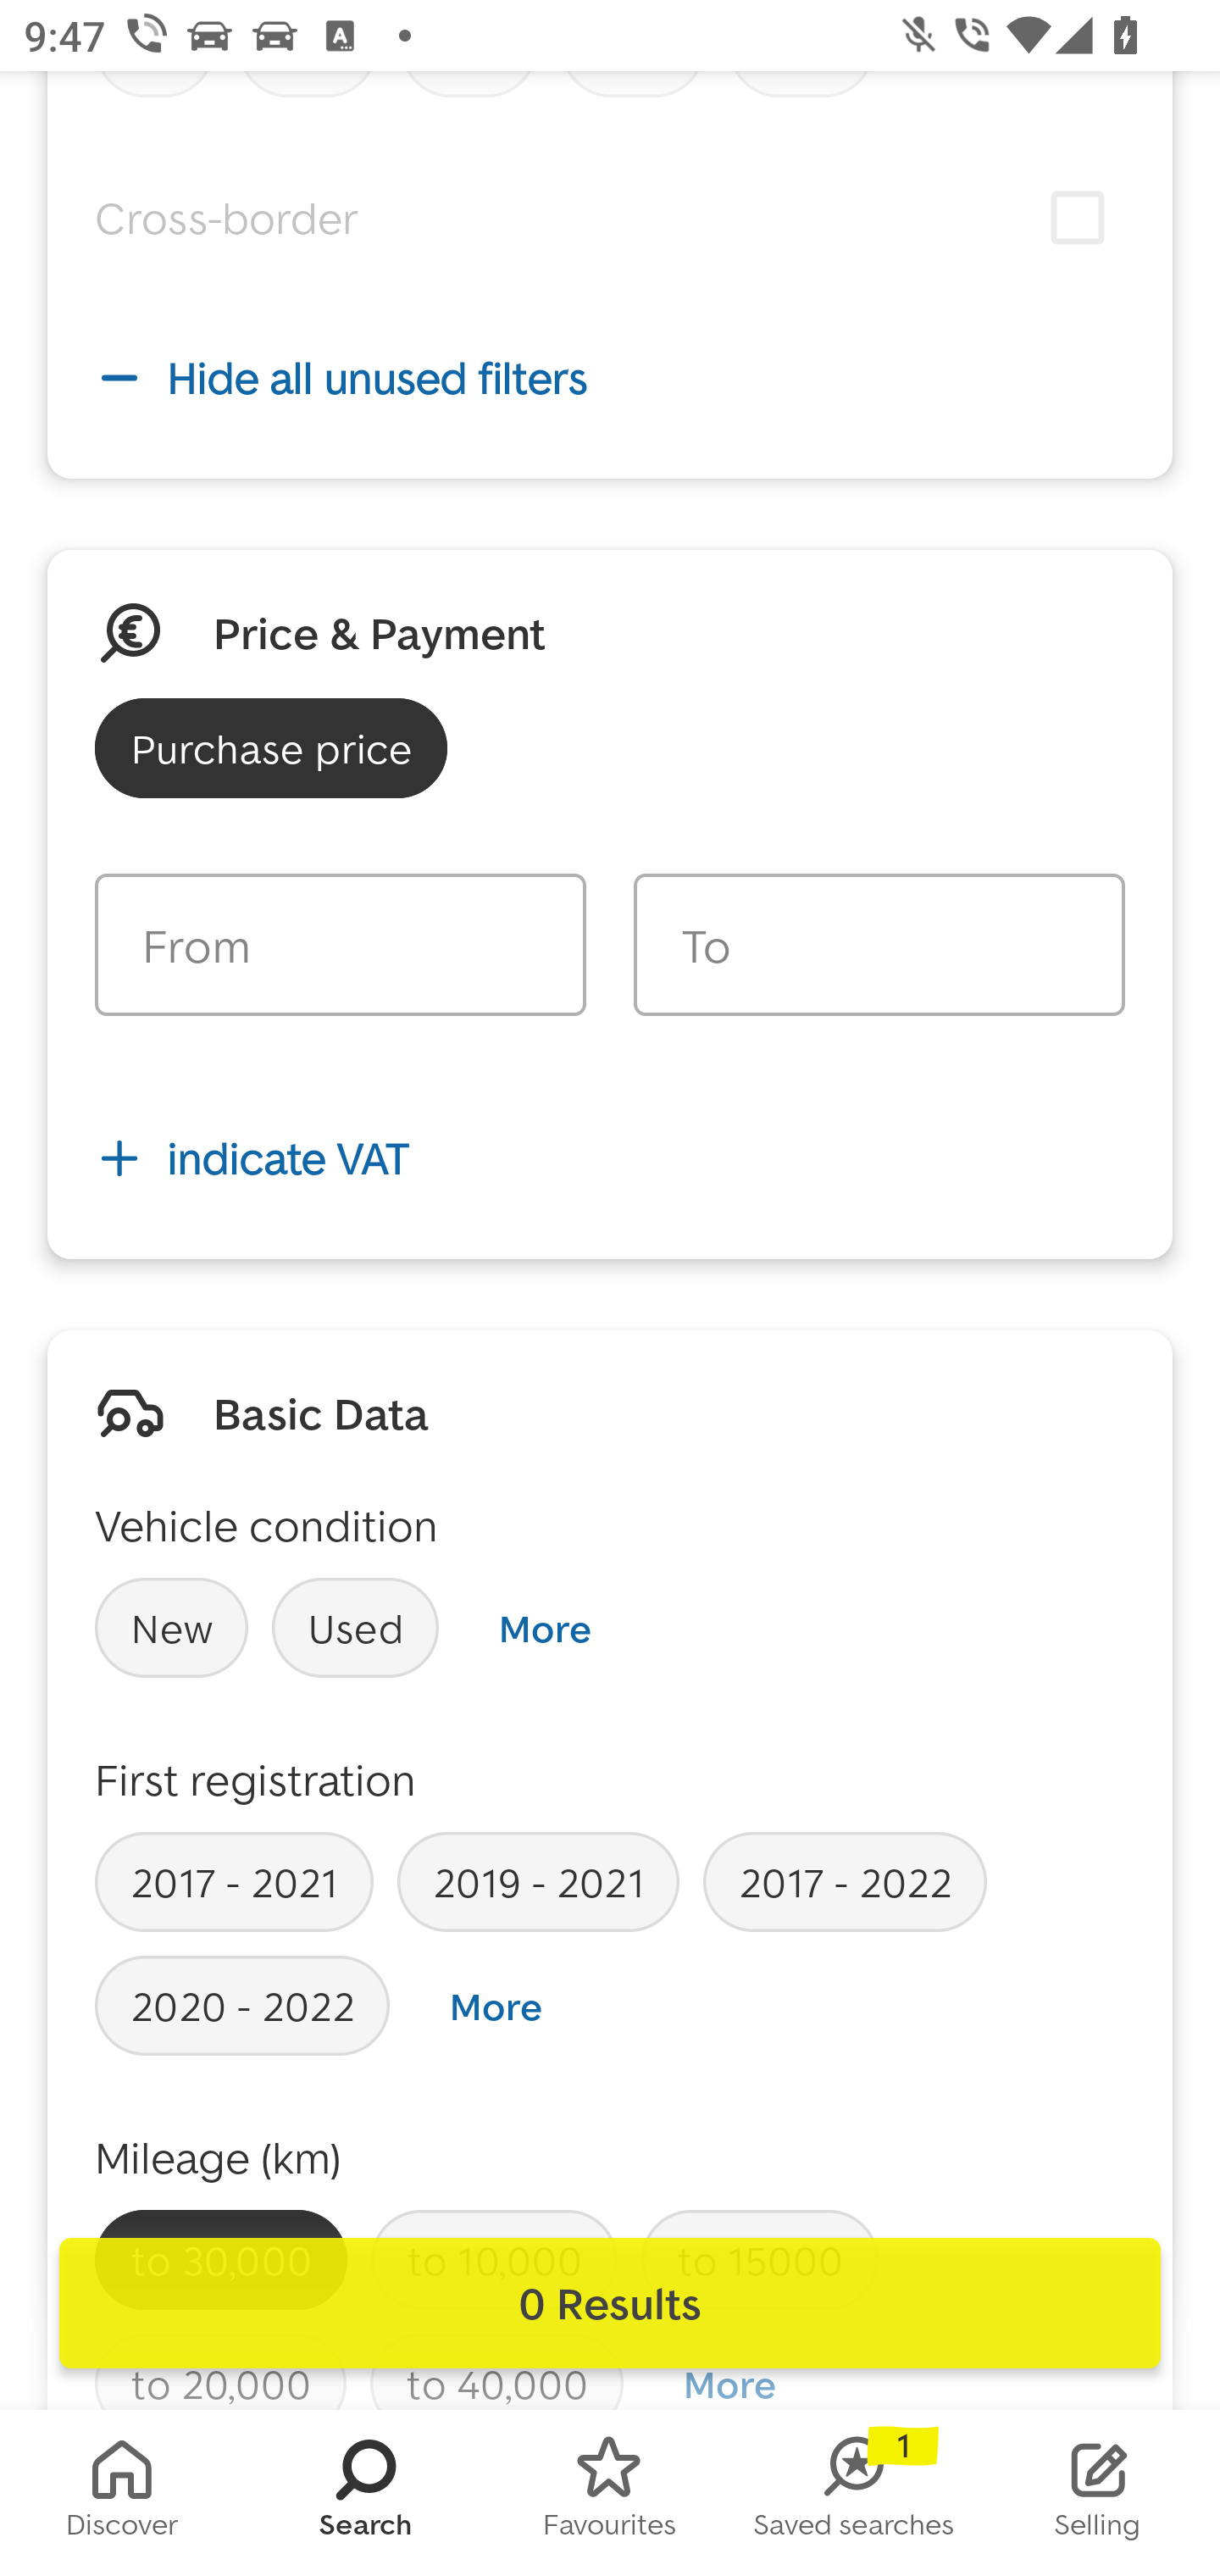 Image resolution: width=1220 pixels, height=2576 pixels. I want to click on Vehicle condition, so click(266, 1525).